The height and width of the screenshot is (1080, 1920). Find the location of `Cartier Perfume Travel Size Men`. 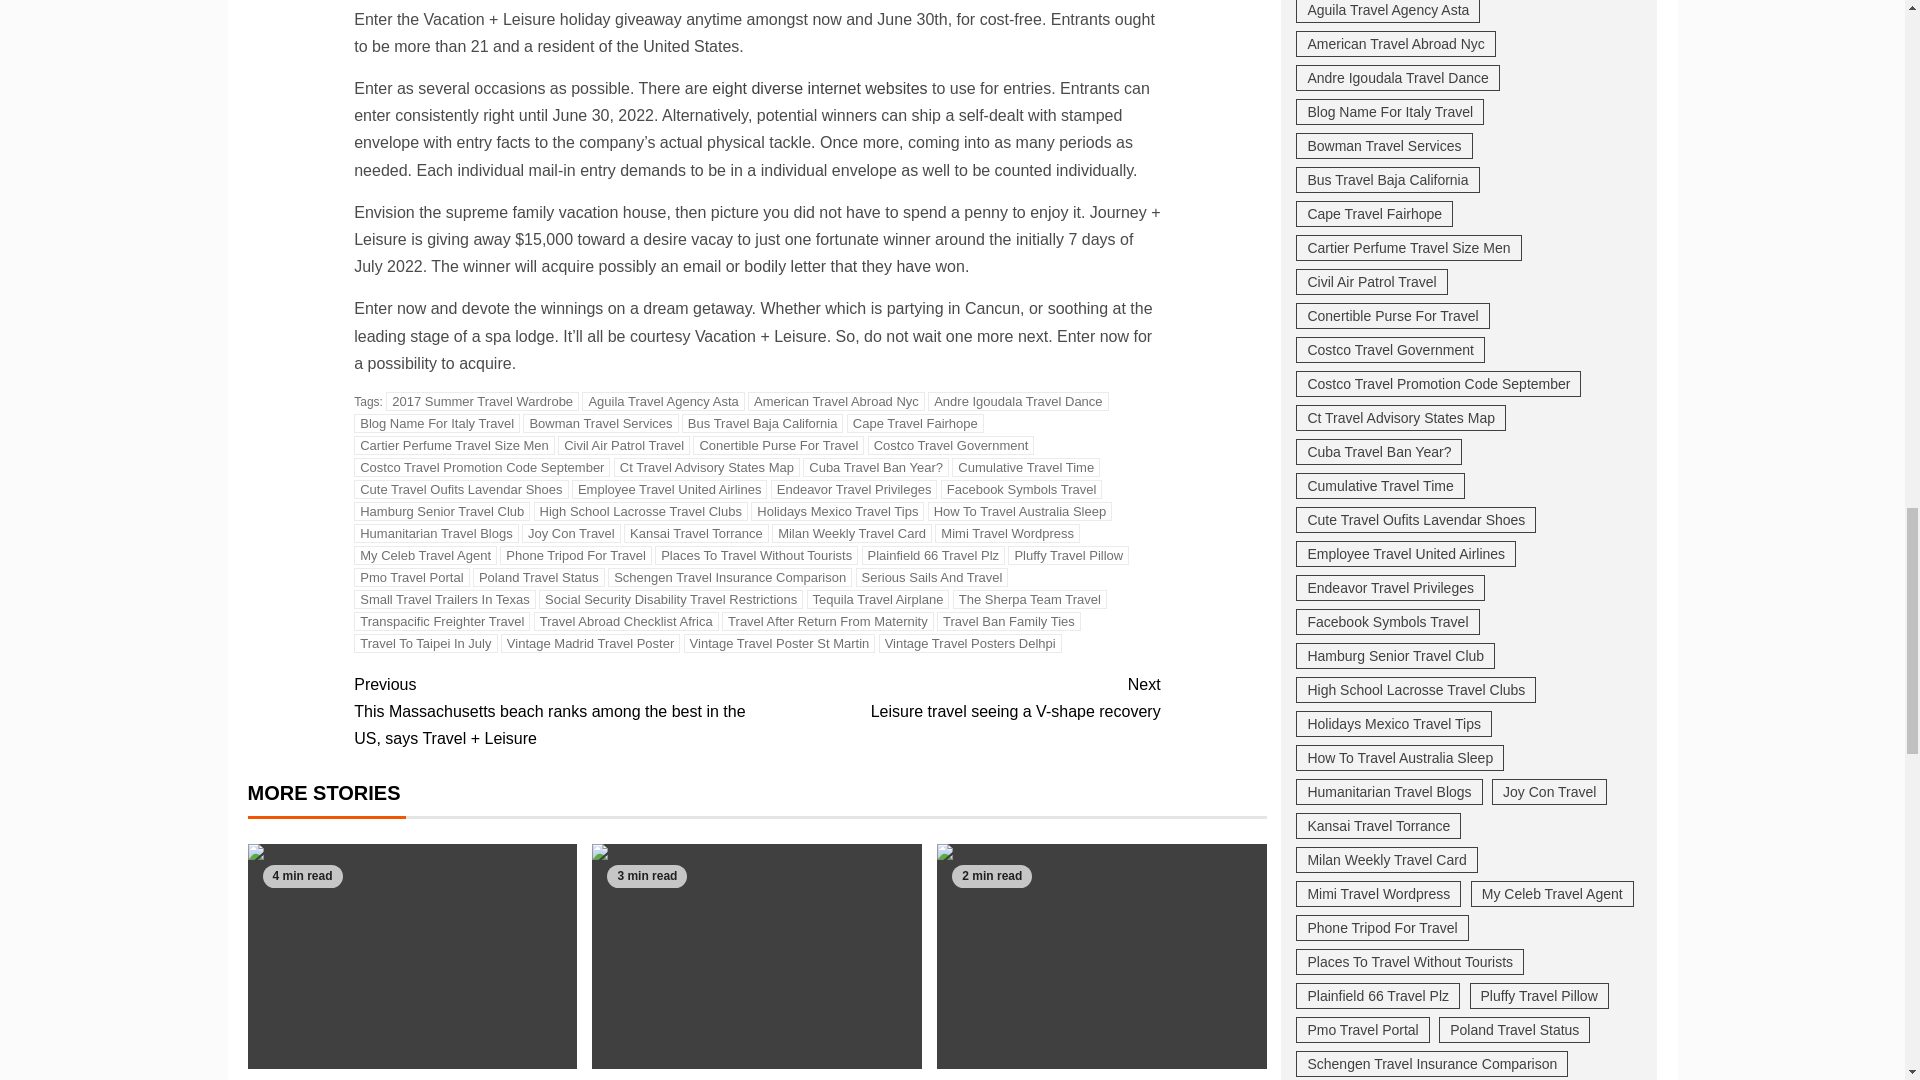

Cartier Perfume Travel Size Men is located at coordinates (454, 445).